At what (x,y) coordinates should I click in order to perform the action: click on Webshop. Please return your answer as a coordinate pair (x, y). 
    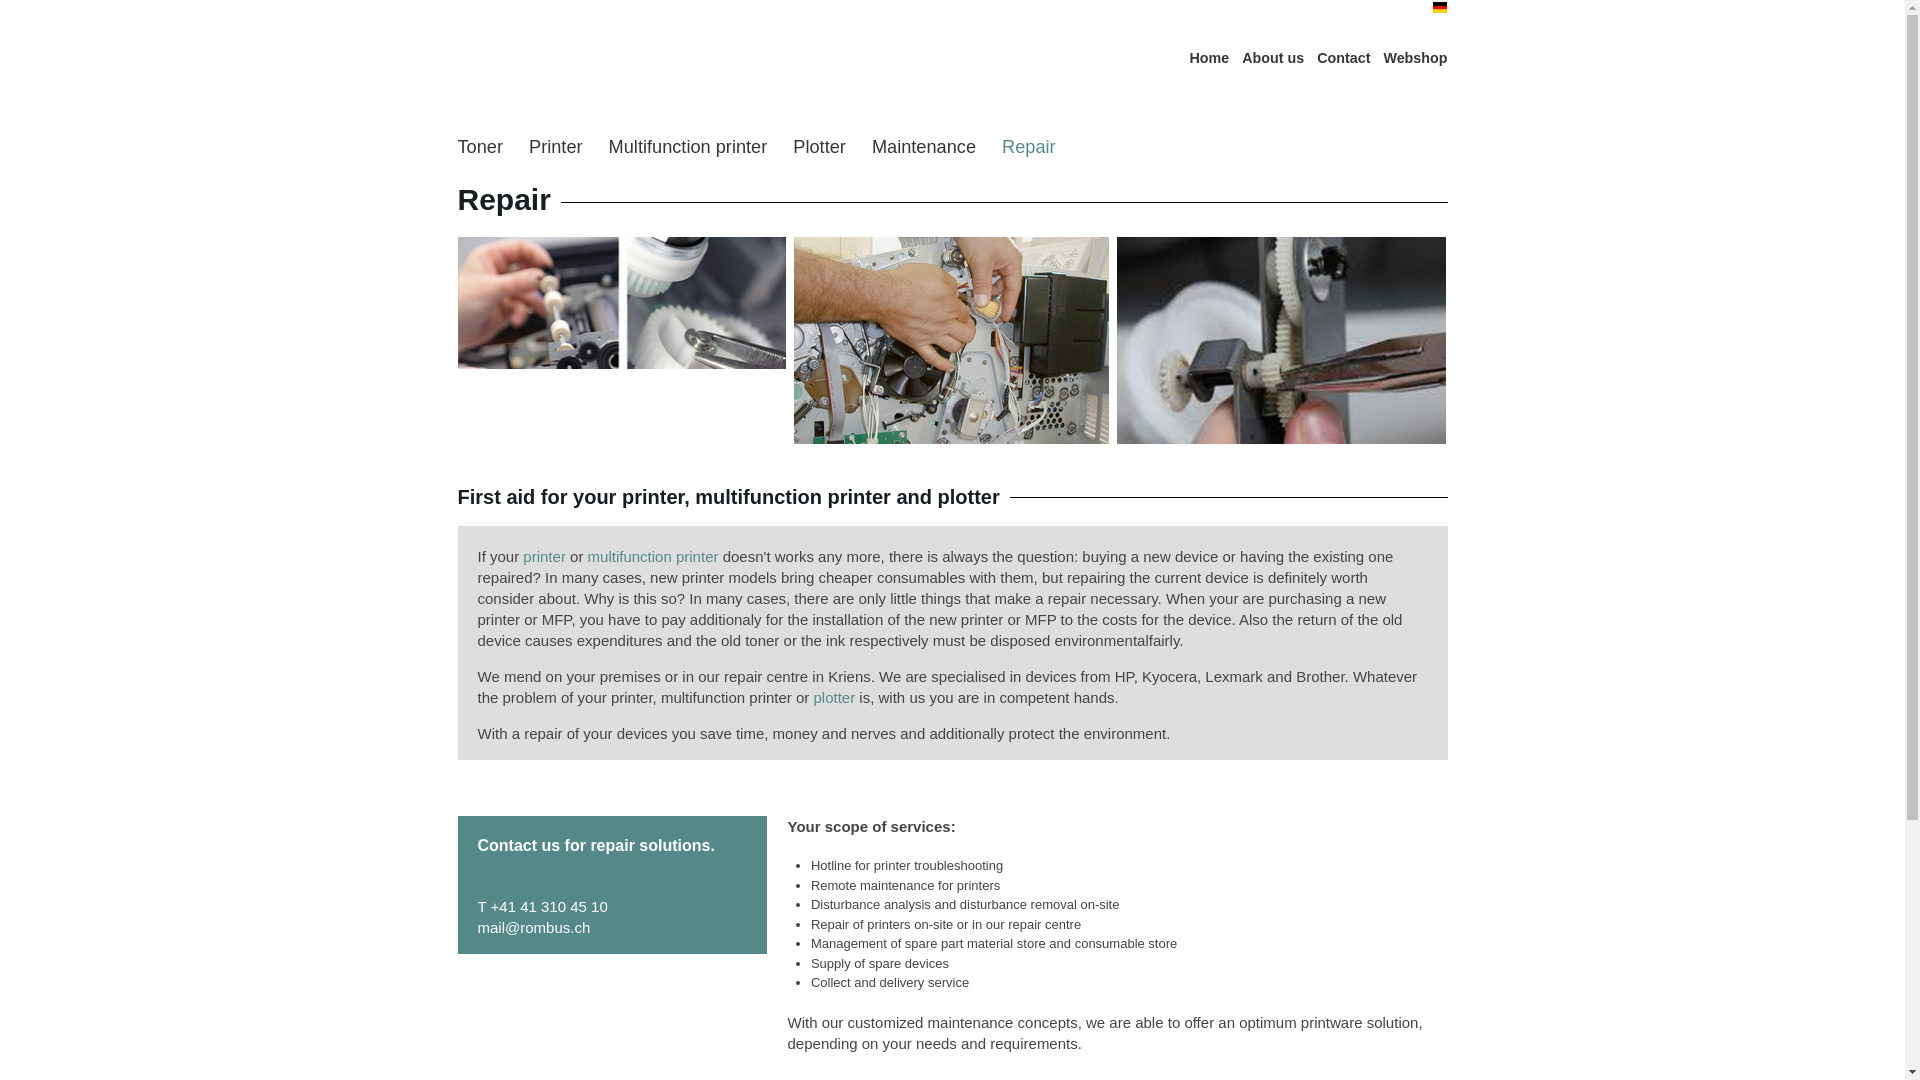
    Looking at the image, I should click on (1414, 58).